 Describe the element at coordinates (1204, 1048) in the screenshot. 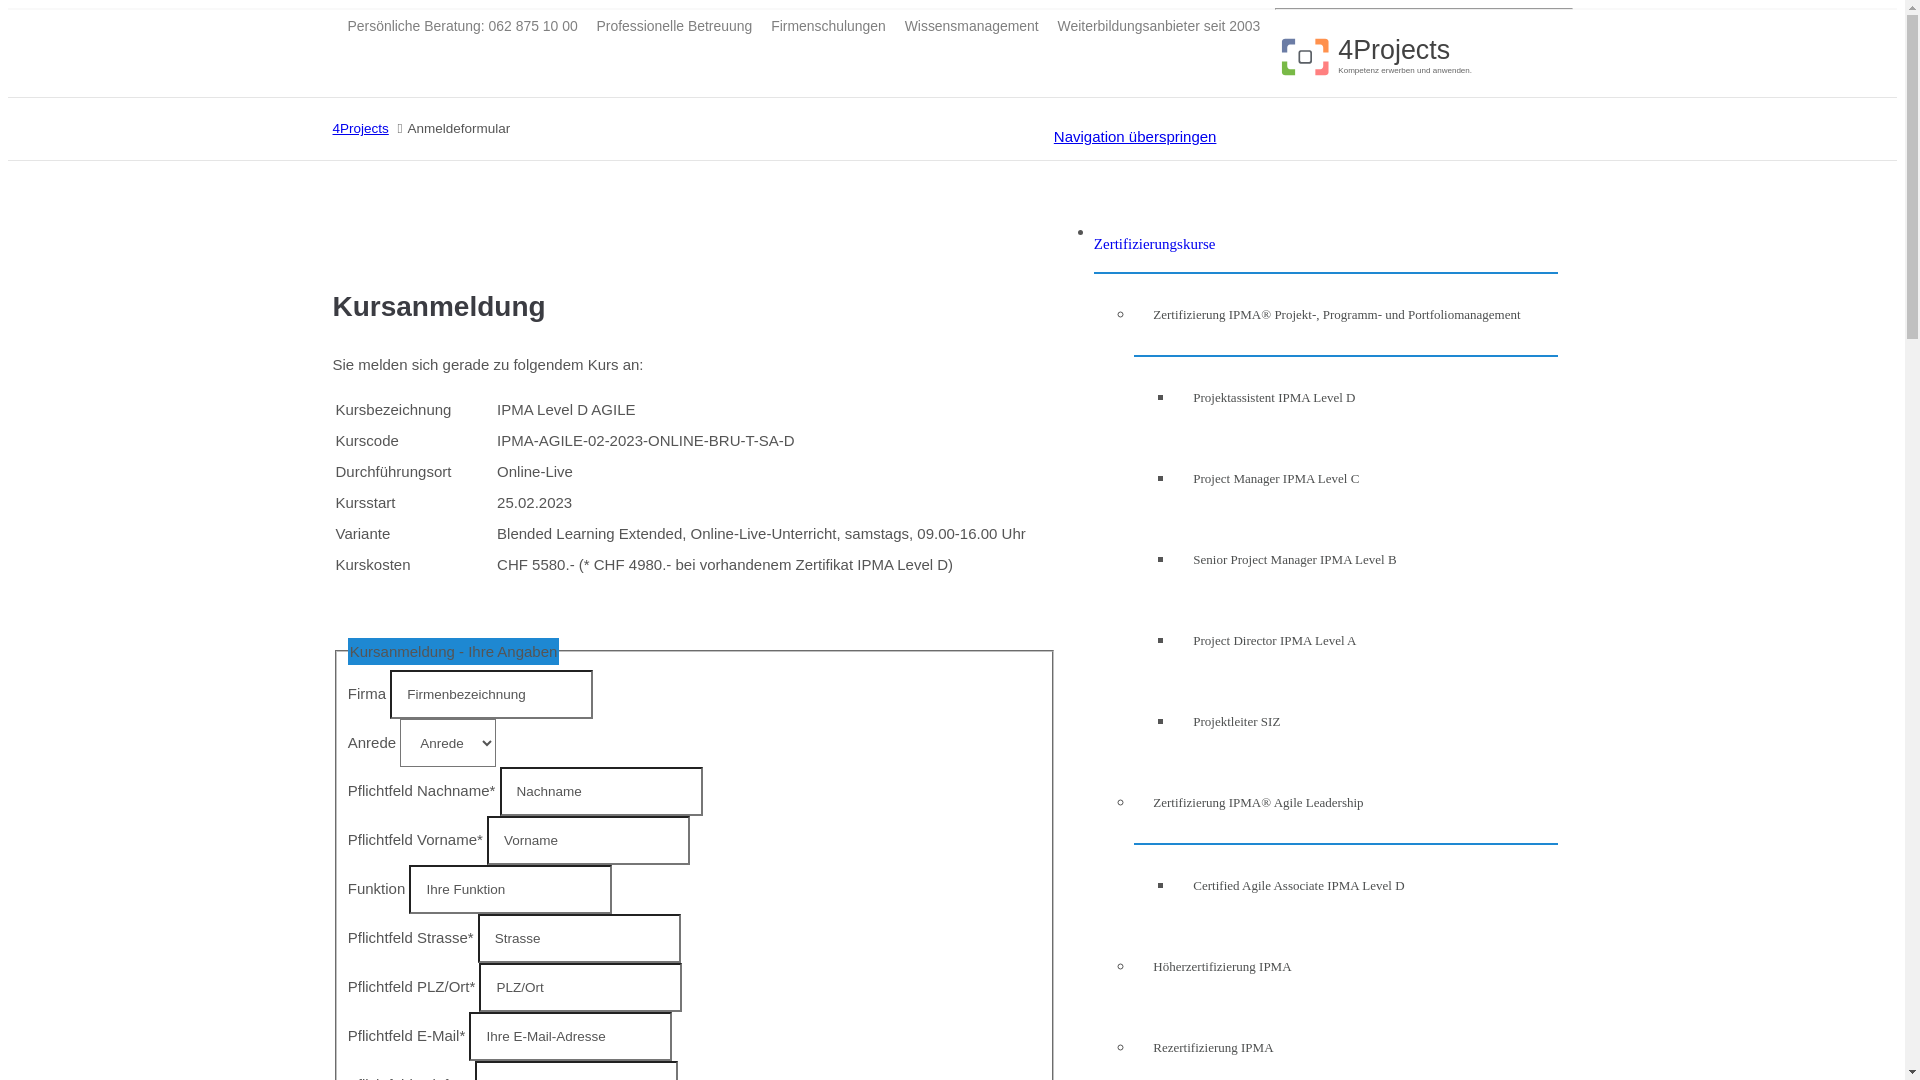

I see `Rezertifizierung IPMA` at that location.